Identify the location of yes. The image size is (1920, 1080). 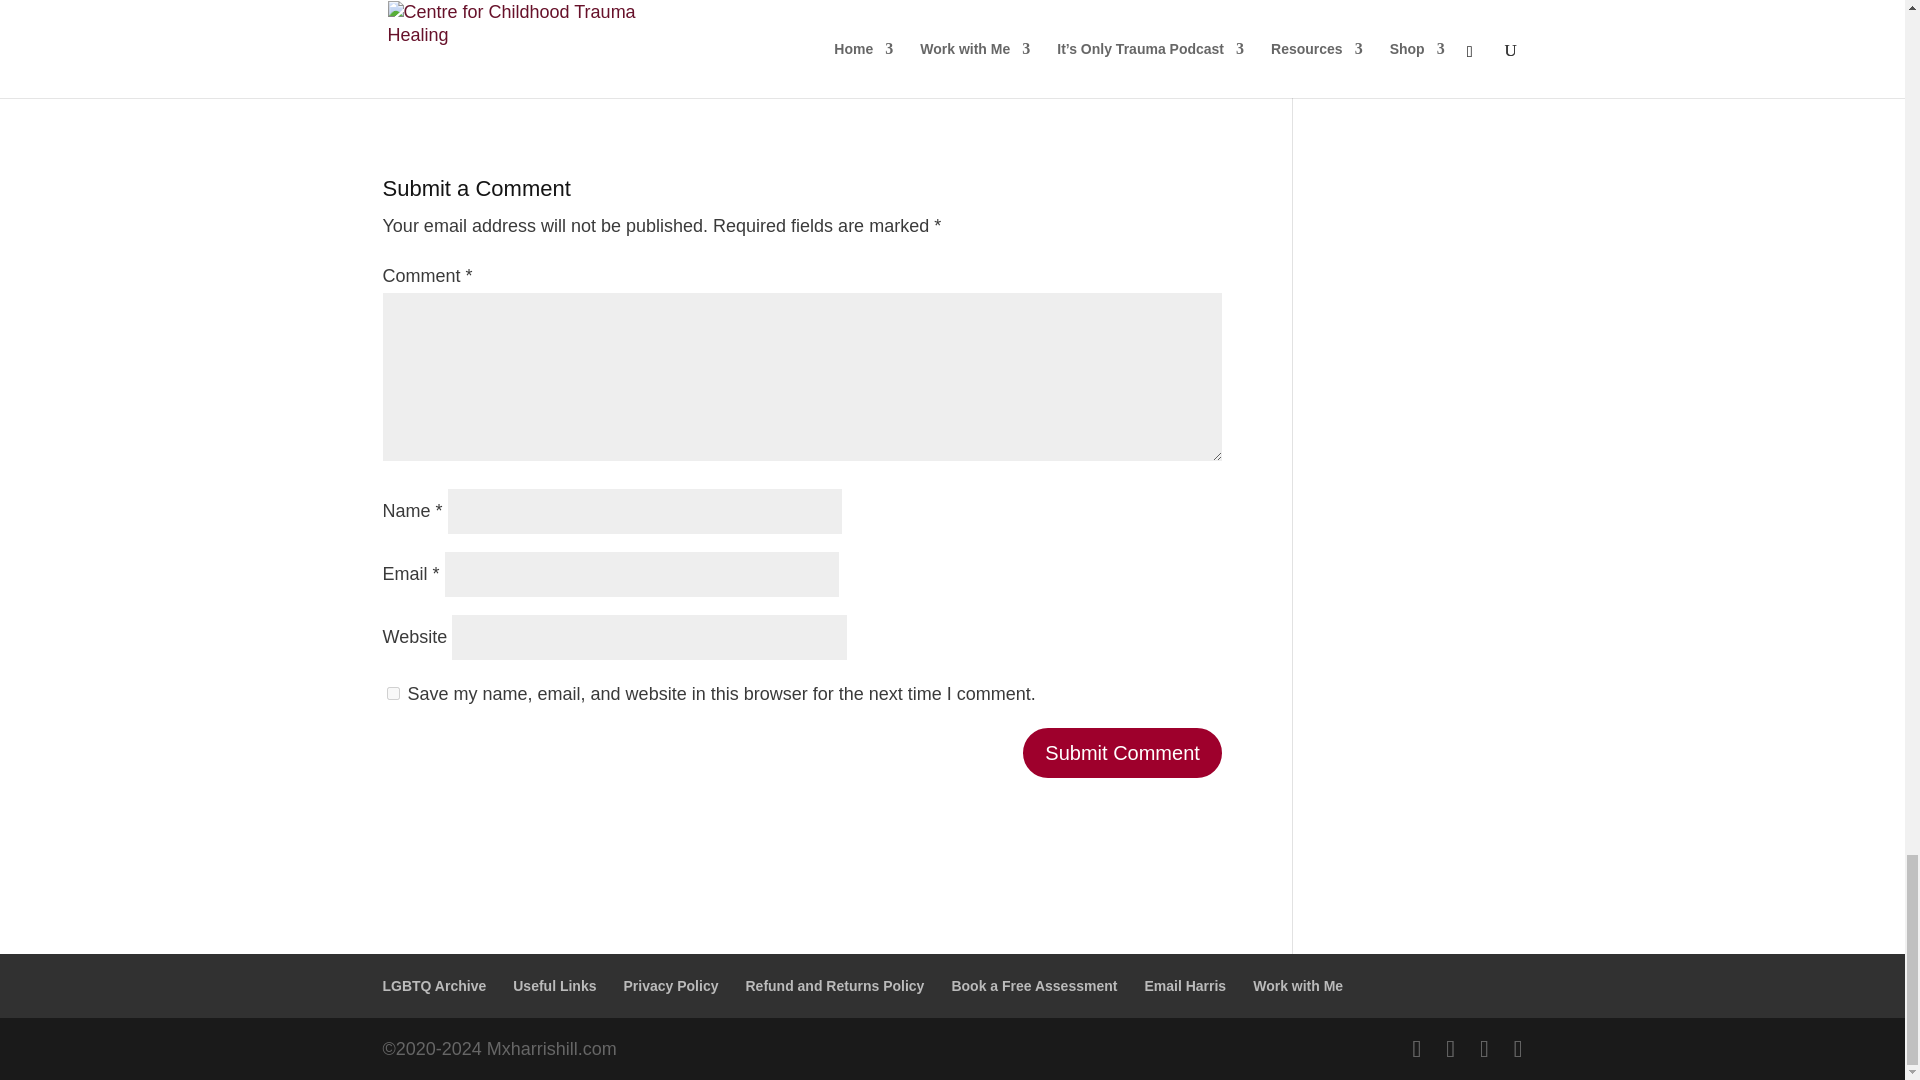
(392, 692).